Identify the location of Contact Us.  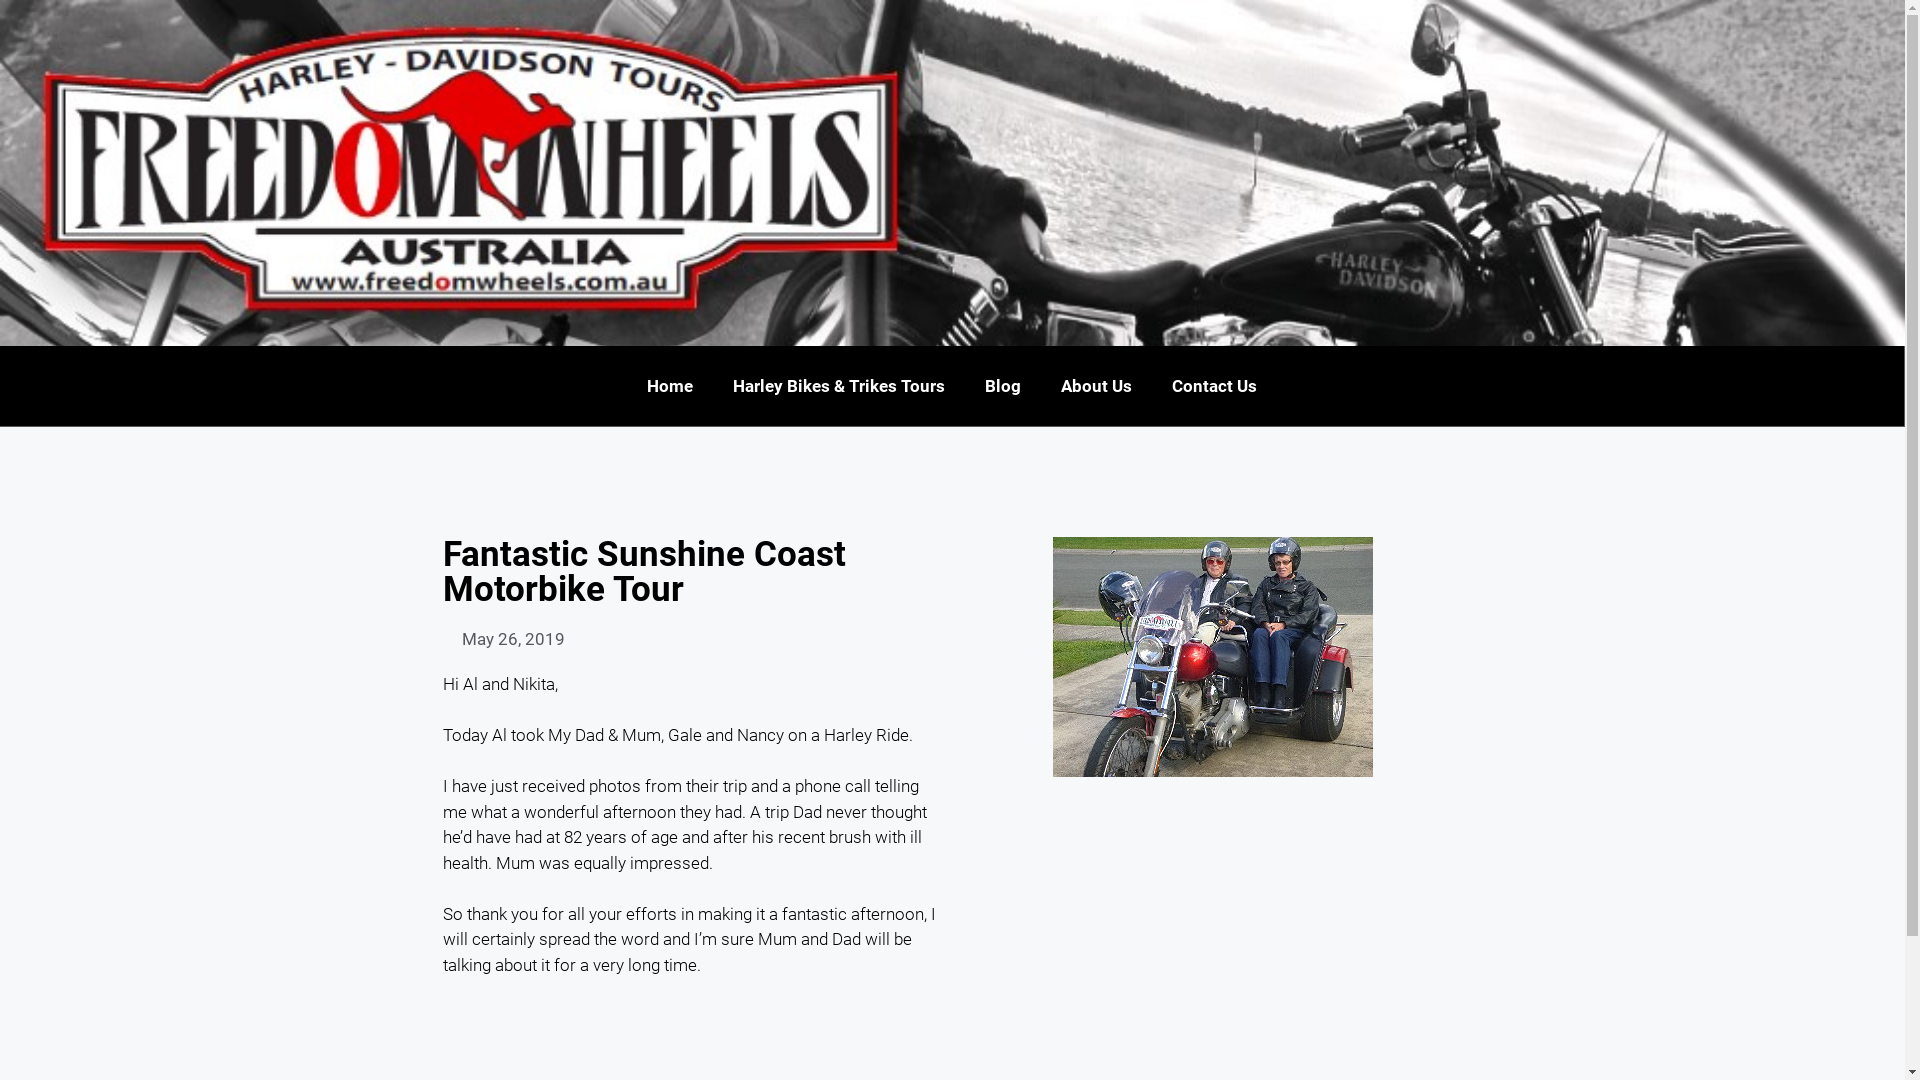
(1214, 386).